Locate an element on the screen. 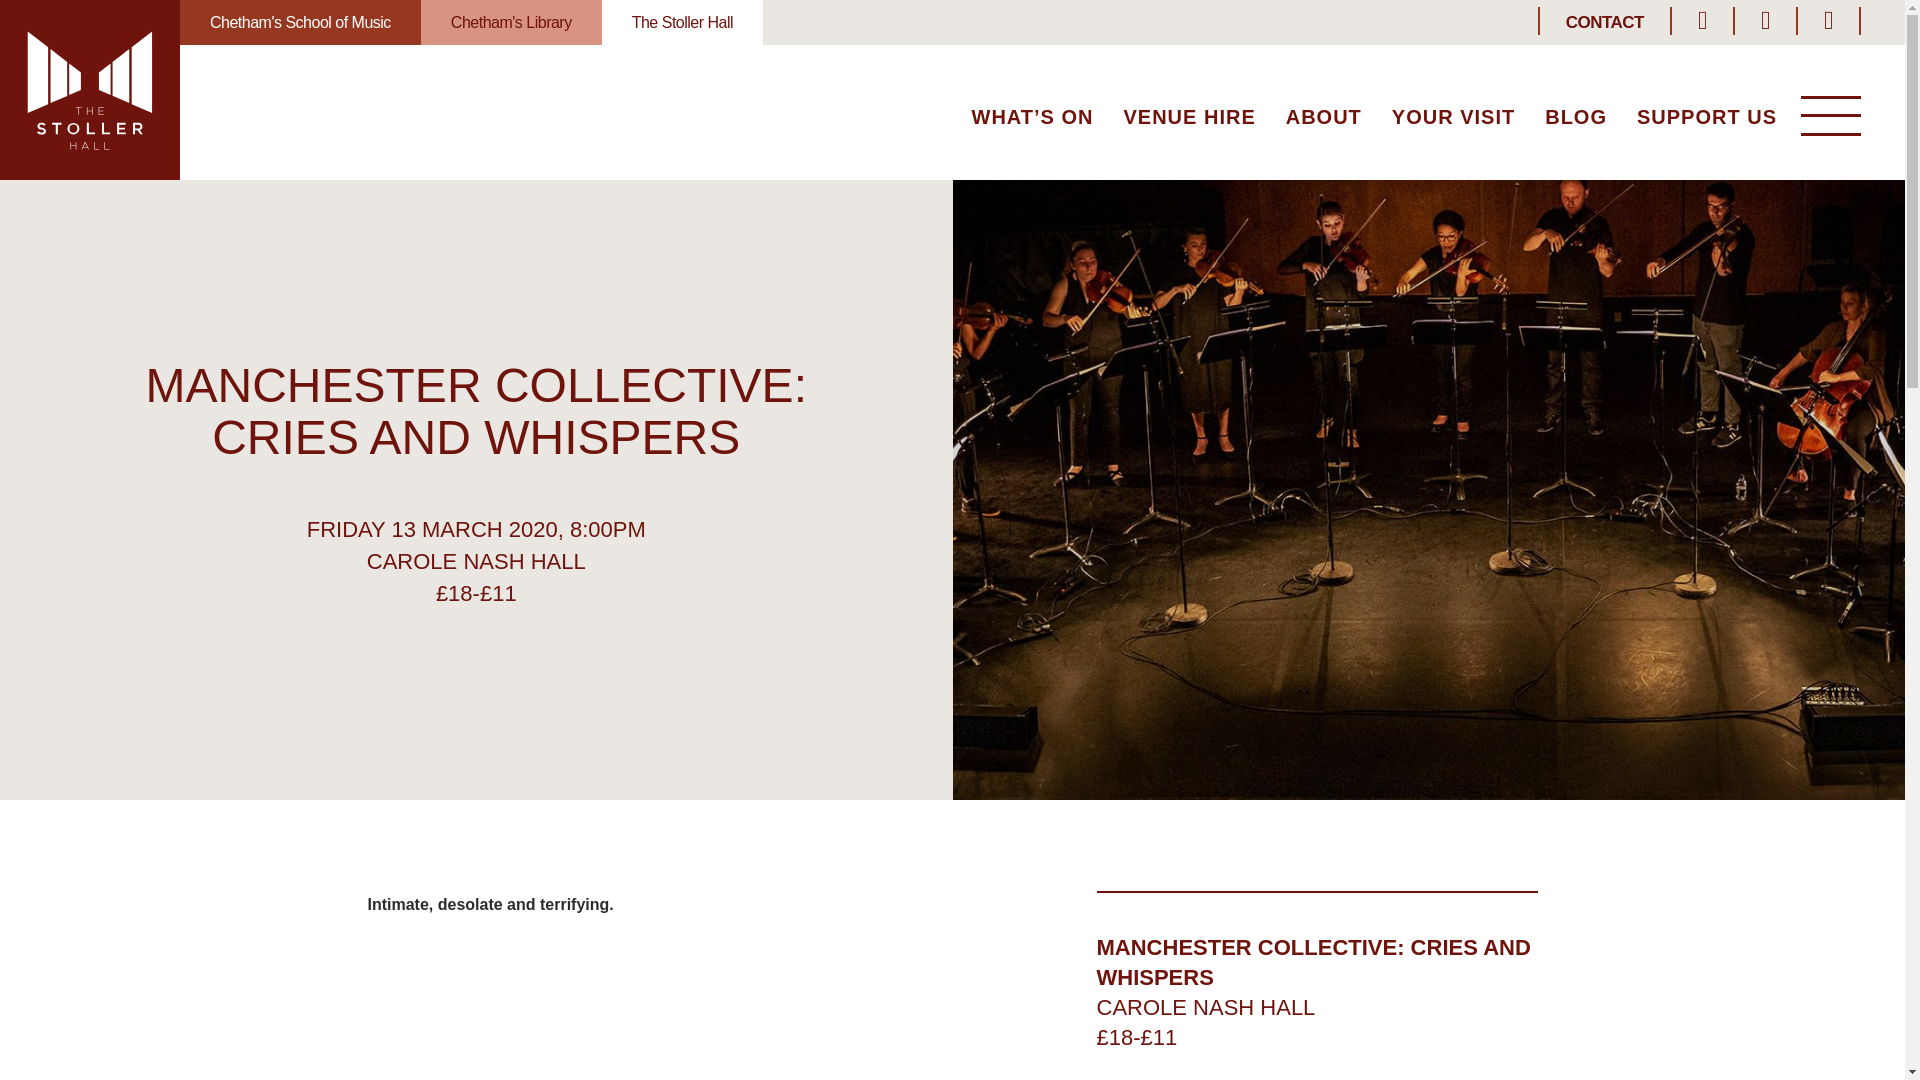  VENUE HIRE is located at coordinates (1189, 119).